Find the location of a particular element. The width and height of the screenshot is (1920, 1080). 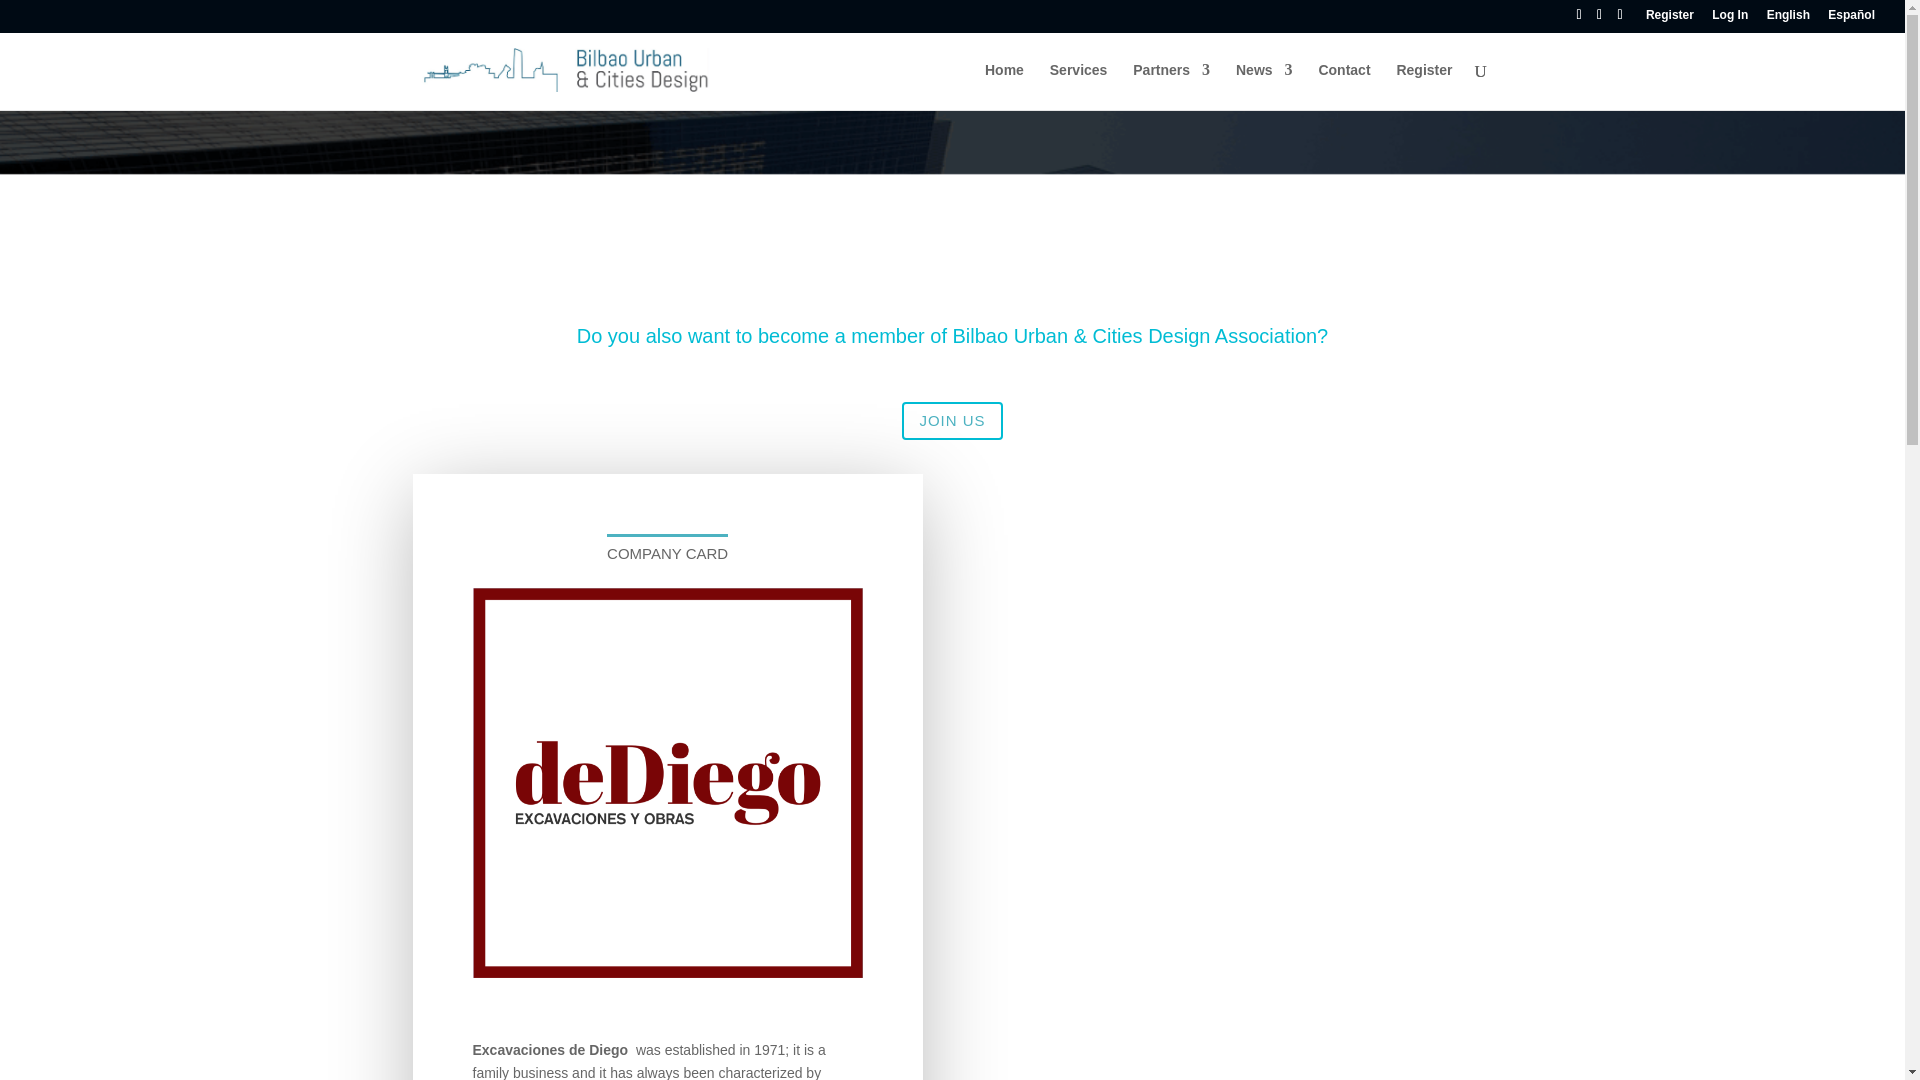

JOIN US is located at coordinates (952, 420).